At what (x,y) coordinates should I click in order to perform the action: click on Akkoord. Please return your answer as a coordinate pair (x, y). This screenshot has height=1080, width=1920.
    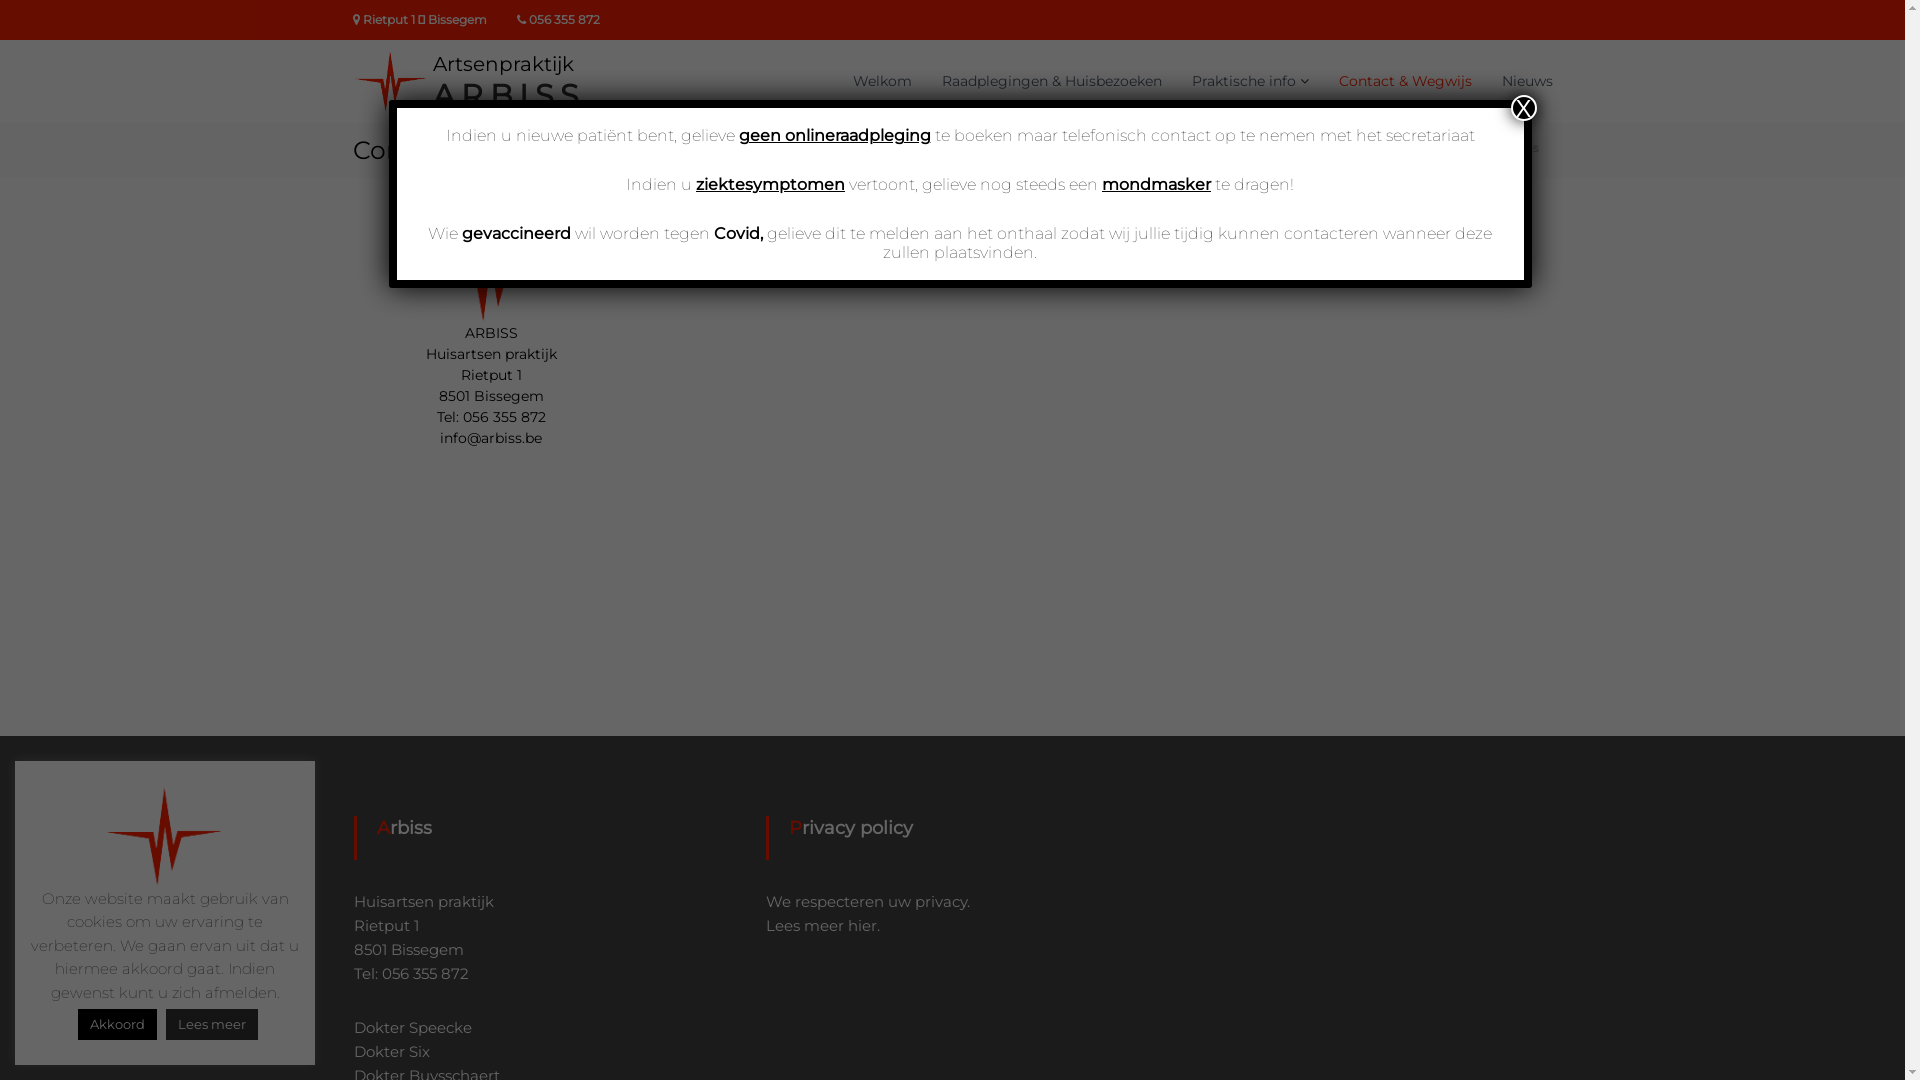
    Looking at the image, I should click on (118, 1024).